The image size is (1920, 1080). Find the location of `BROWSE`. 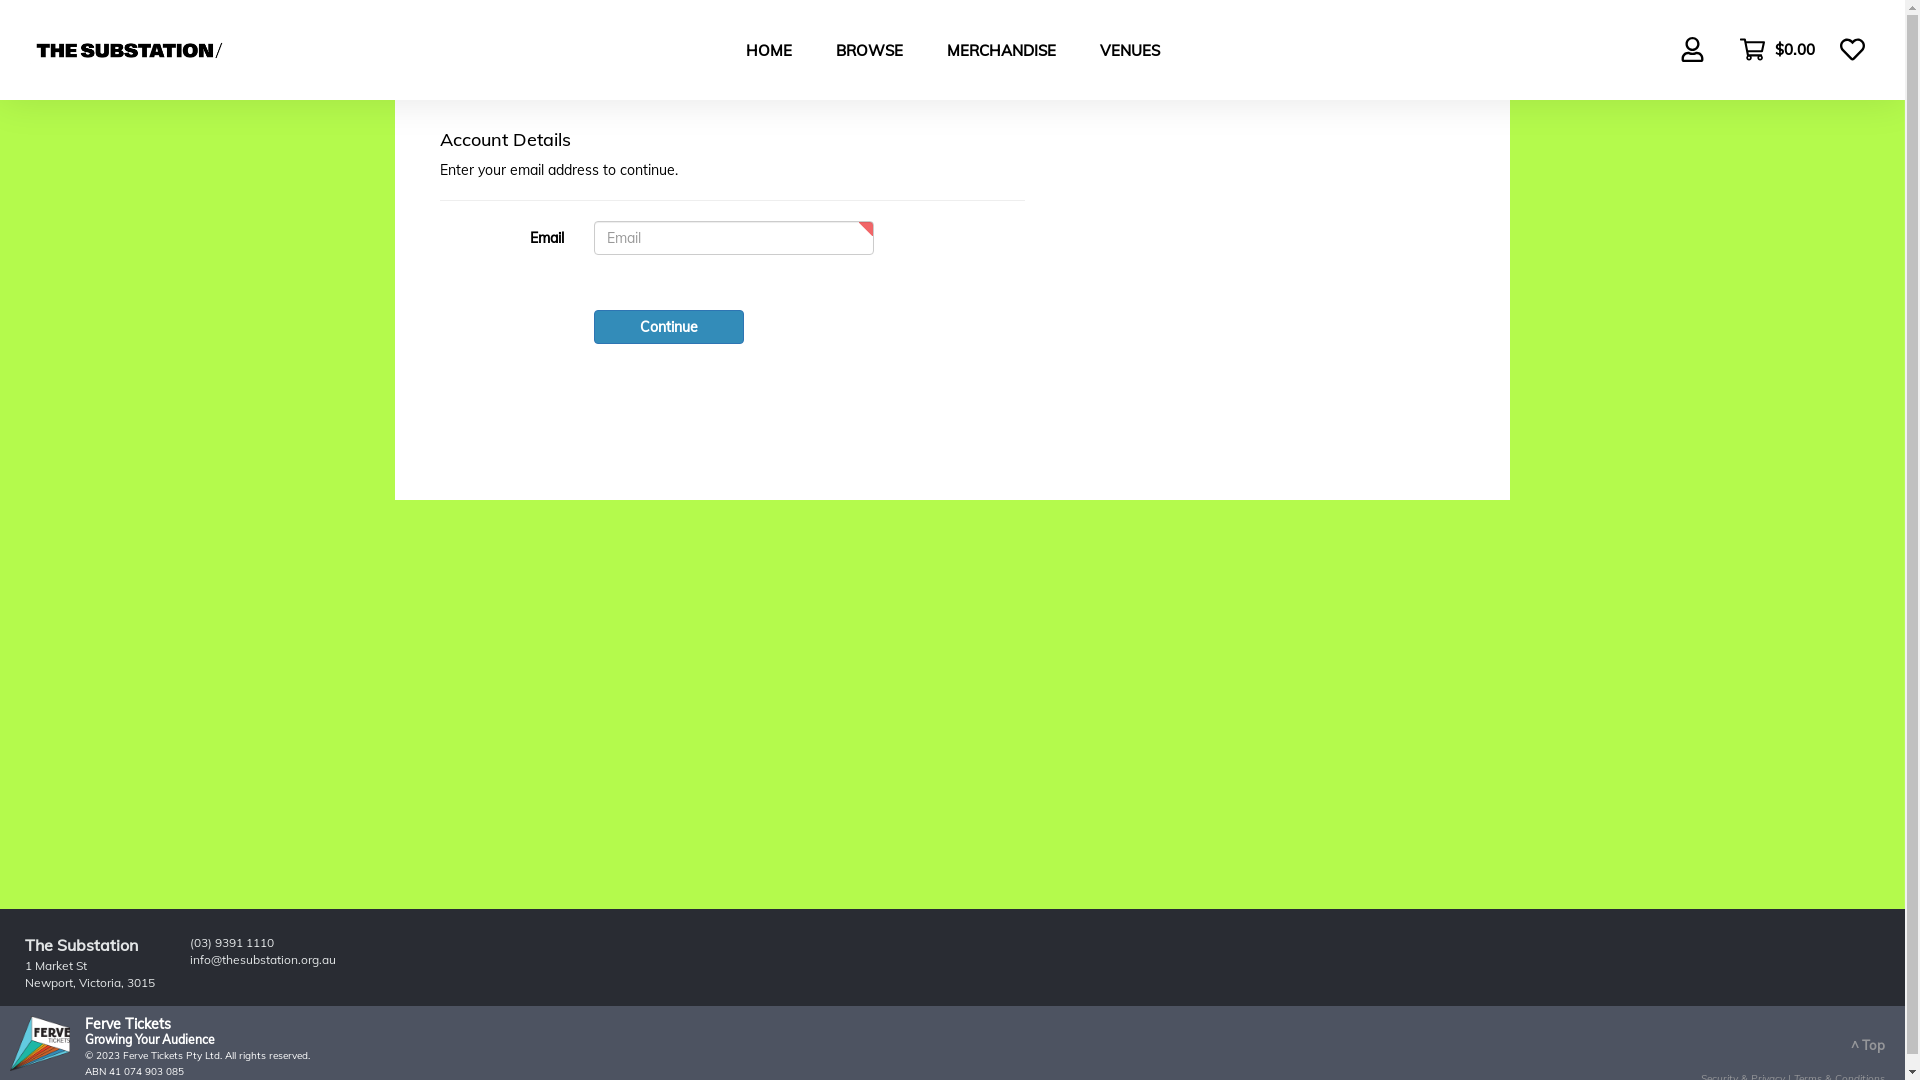

BROWSE is located at coordinates (870, 50).